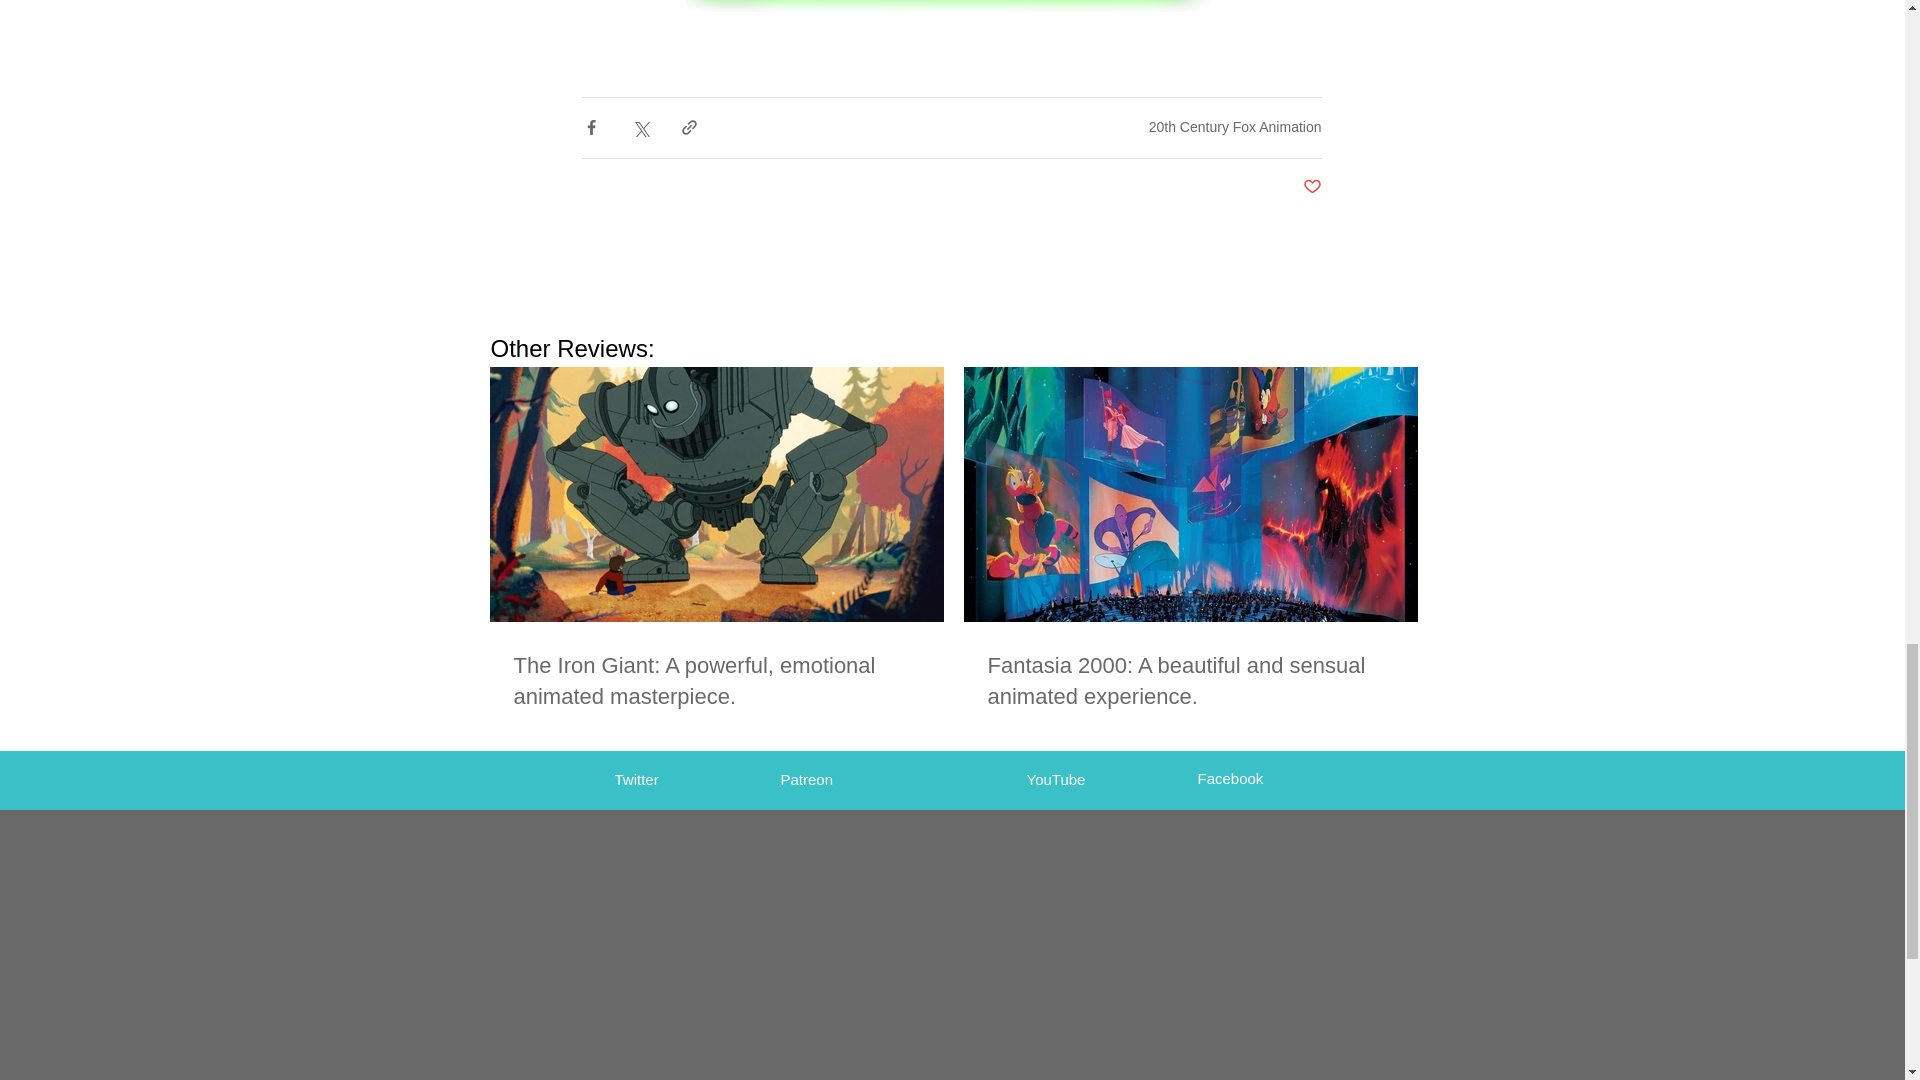 The image size is (1920, 1080). Describe the element at coordinates (1310, 187) in the screenshot. I see `Post not marked as liked` at that location.